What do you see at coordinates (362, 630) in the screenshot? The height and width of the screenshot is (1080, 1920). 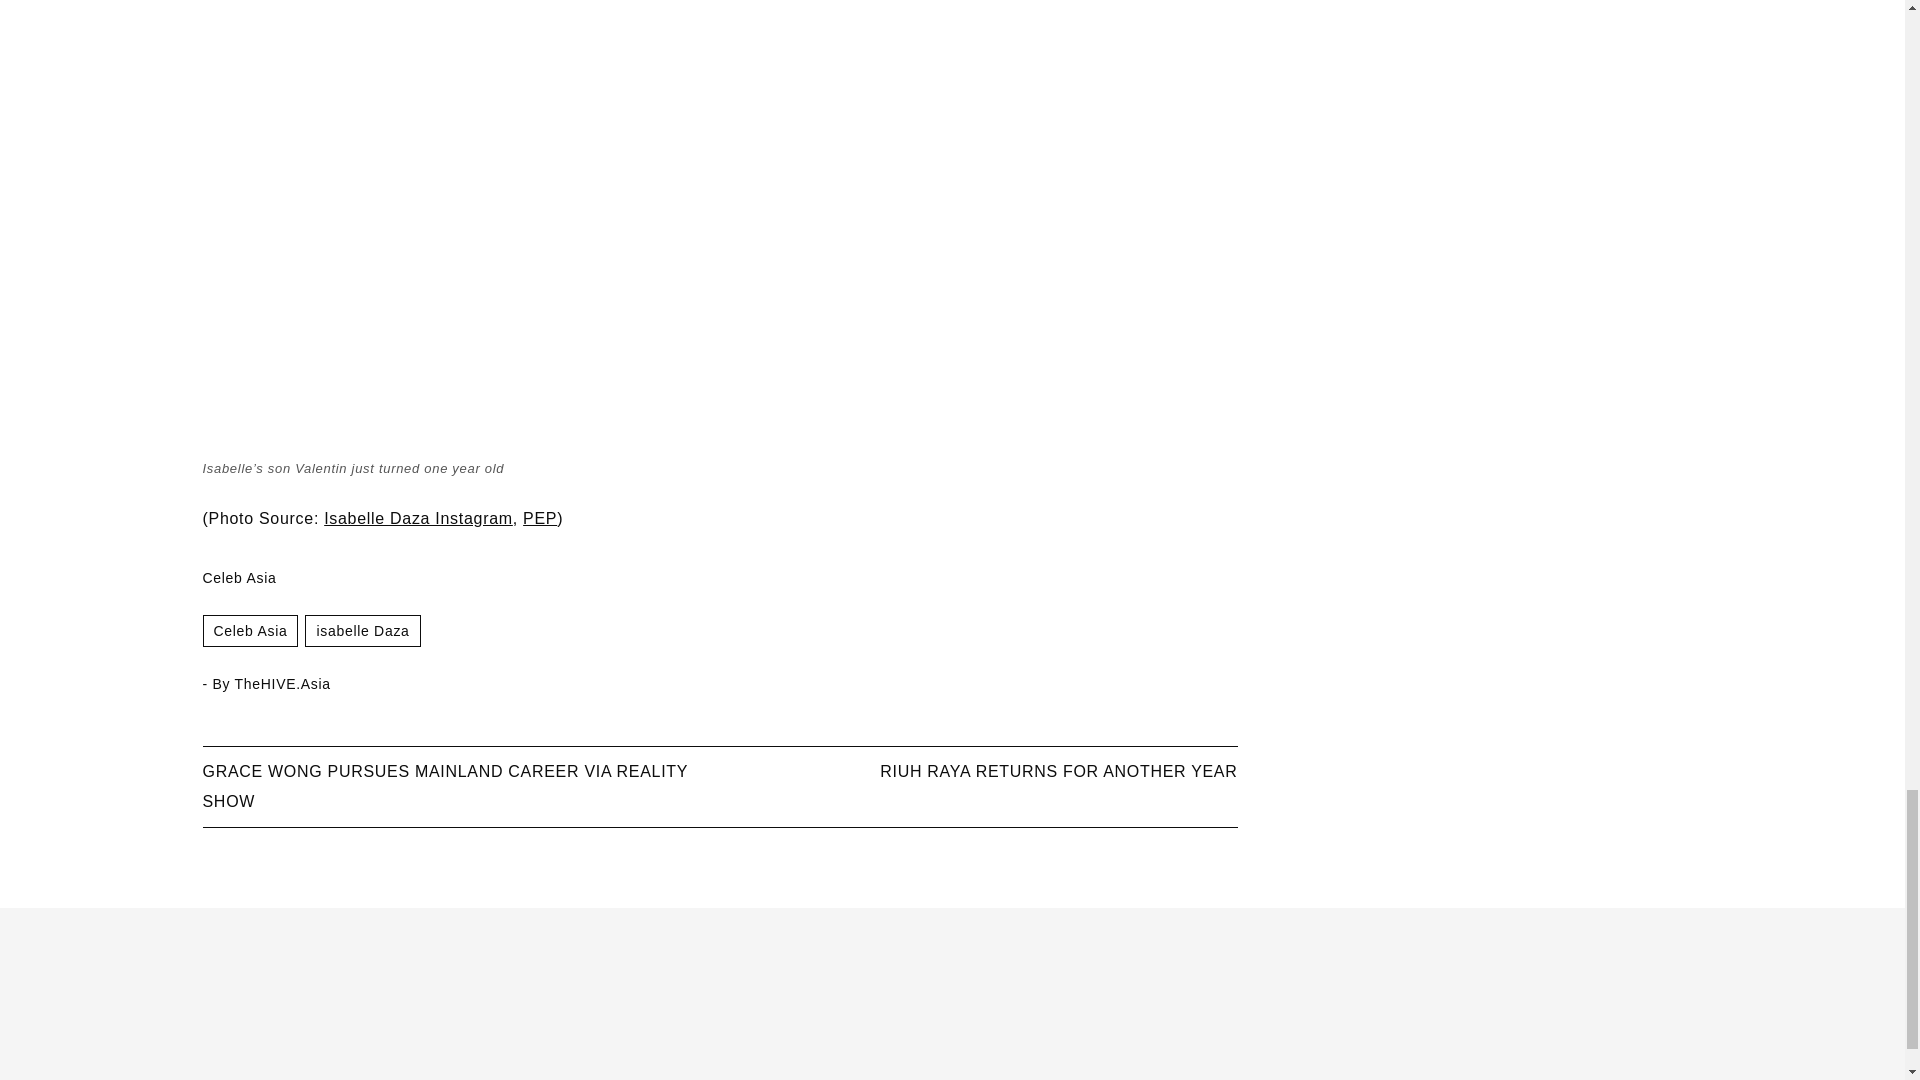 I see `Isabelle Daza` at bounding box center [362, 630].